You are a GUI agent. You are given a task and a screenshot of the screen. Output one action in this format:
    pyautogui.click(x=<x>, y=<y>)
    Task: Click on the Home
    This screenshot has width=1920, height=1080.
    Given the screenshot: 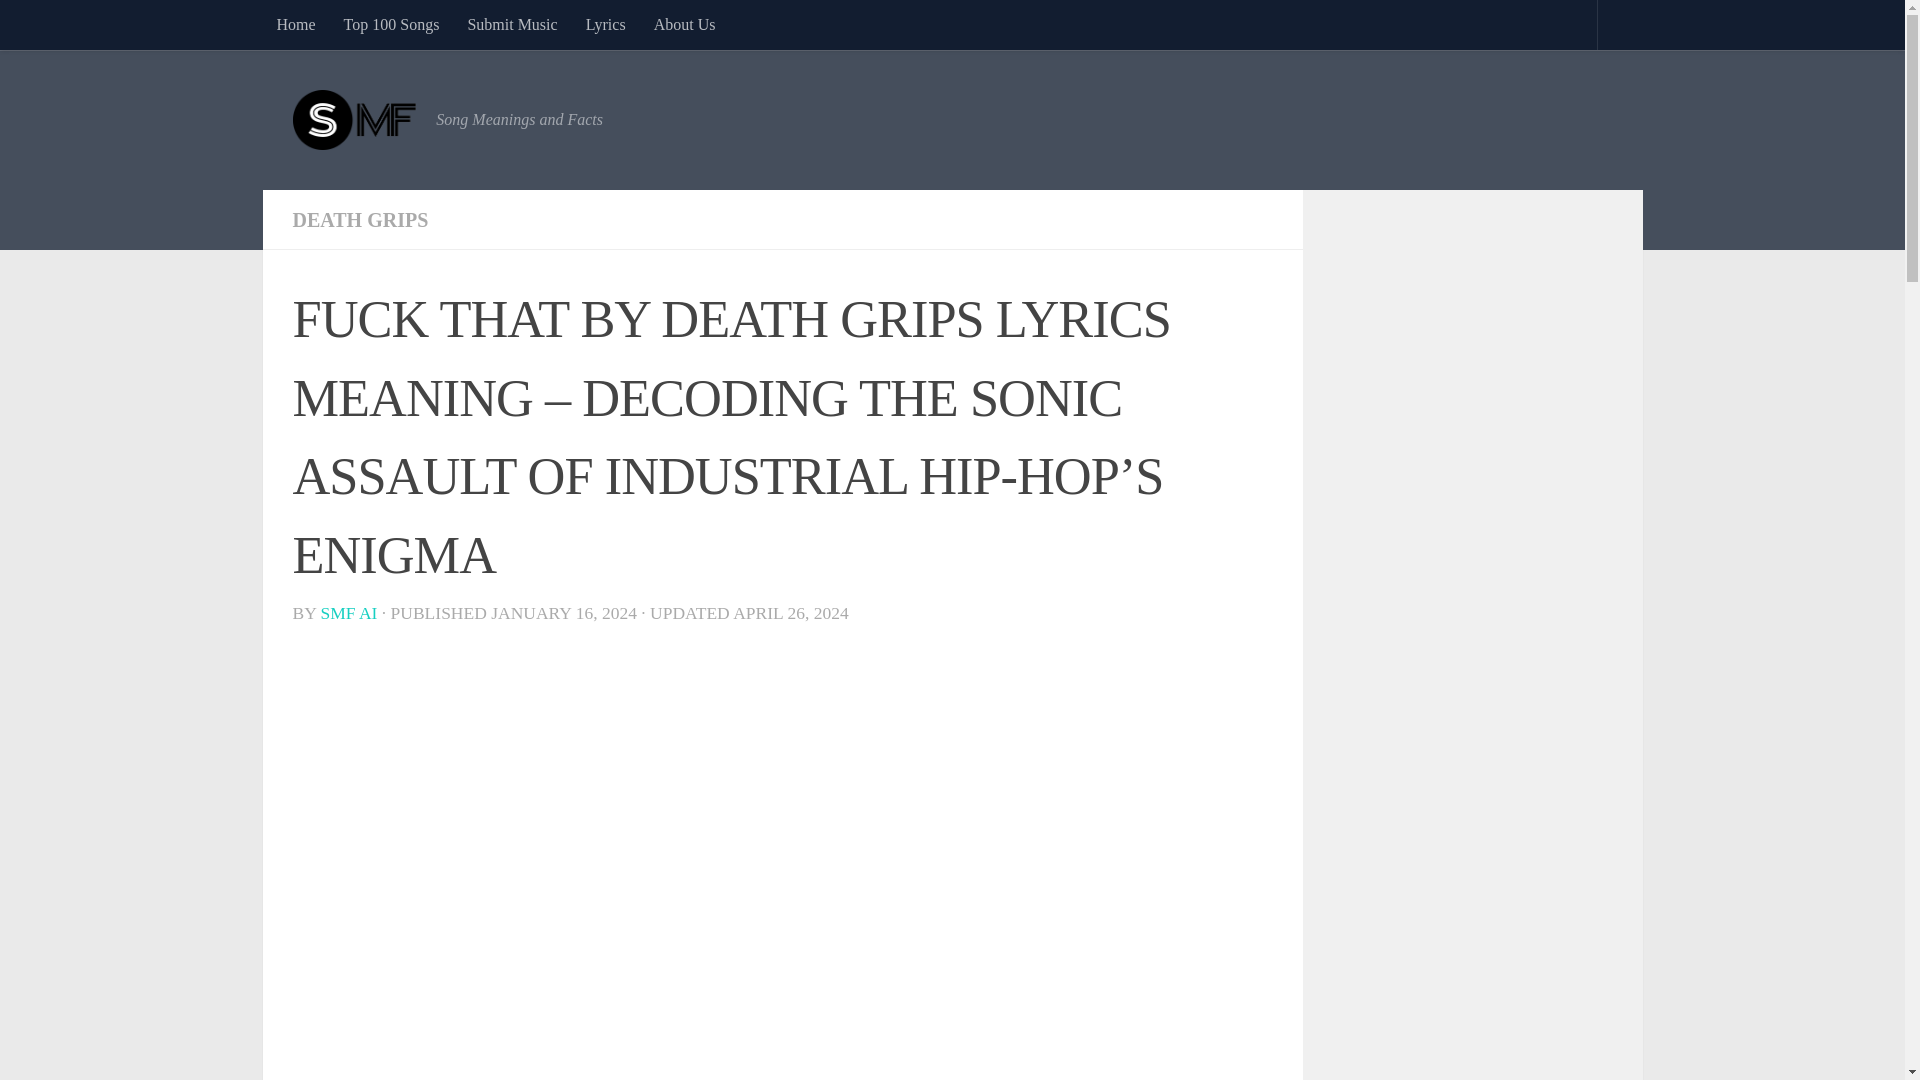 What is the action you would take?
    pyautogui.click(x=294, y=24)
    